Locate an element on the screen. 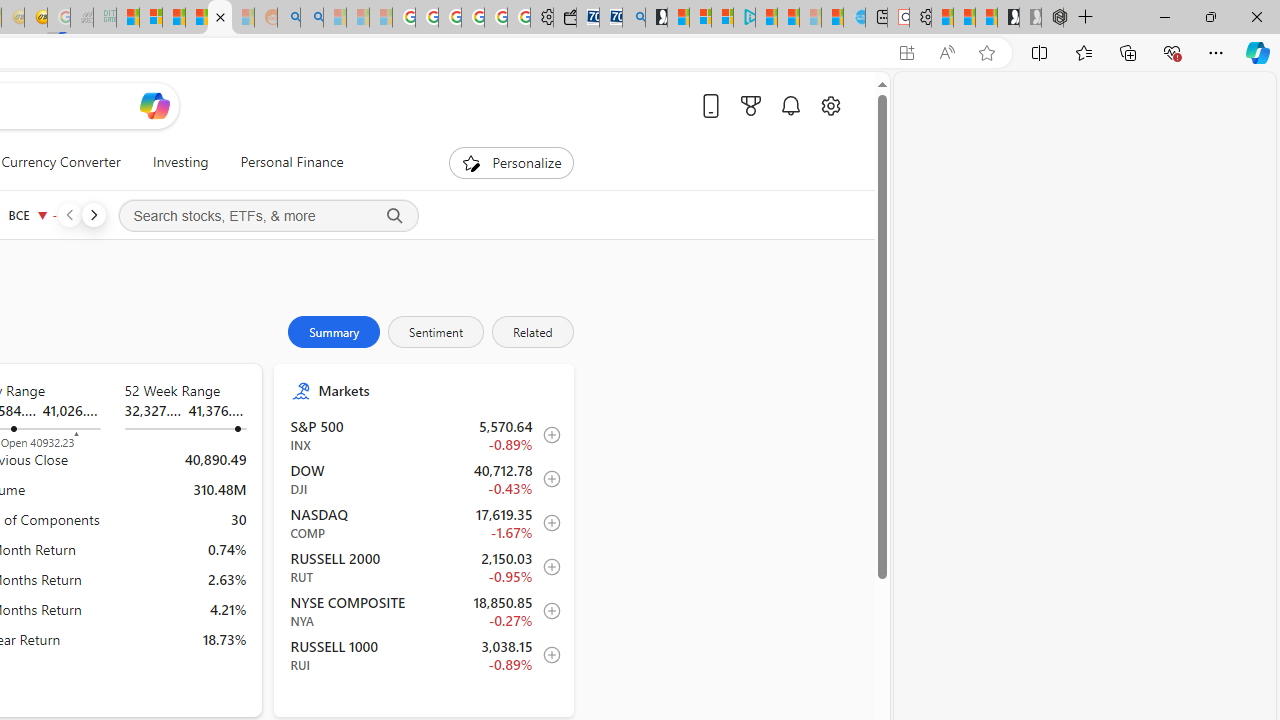 The width and height of the screenshot is (1280, 720). Related is located at coordinates (532, 332).